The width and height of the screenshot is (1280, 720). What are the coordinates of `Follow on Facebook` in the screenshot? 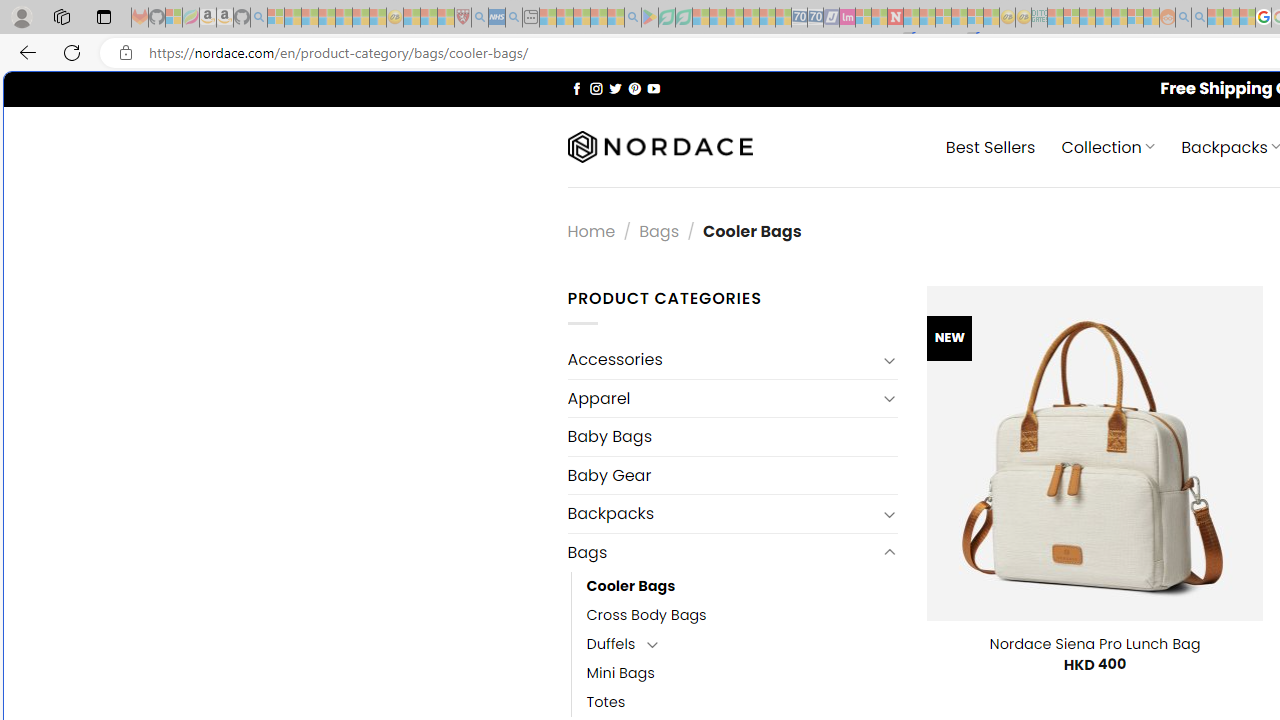 It's located at (576, 88).